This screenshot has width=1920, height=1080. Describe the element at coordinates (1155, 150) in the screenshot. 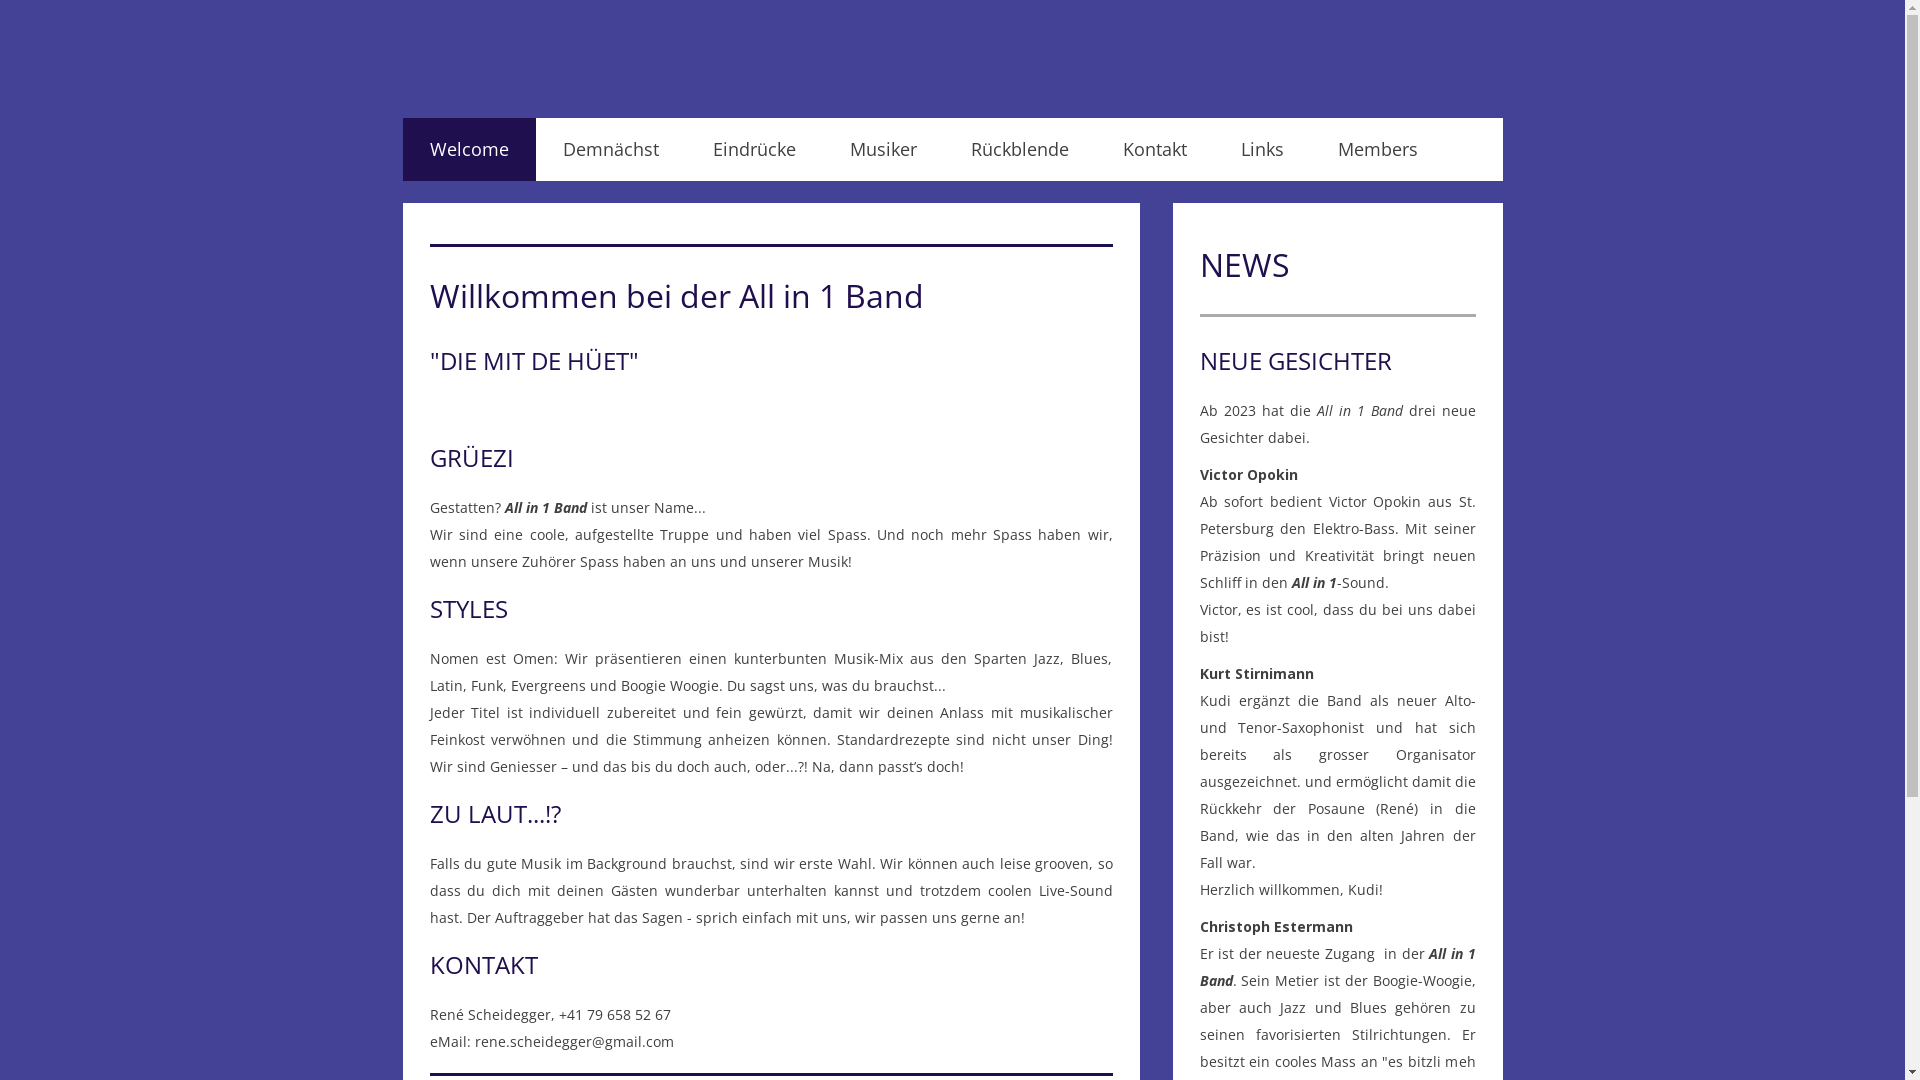

I see `Kontakt` at that location.